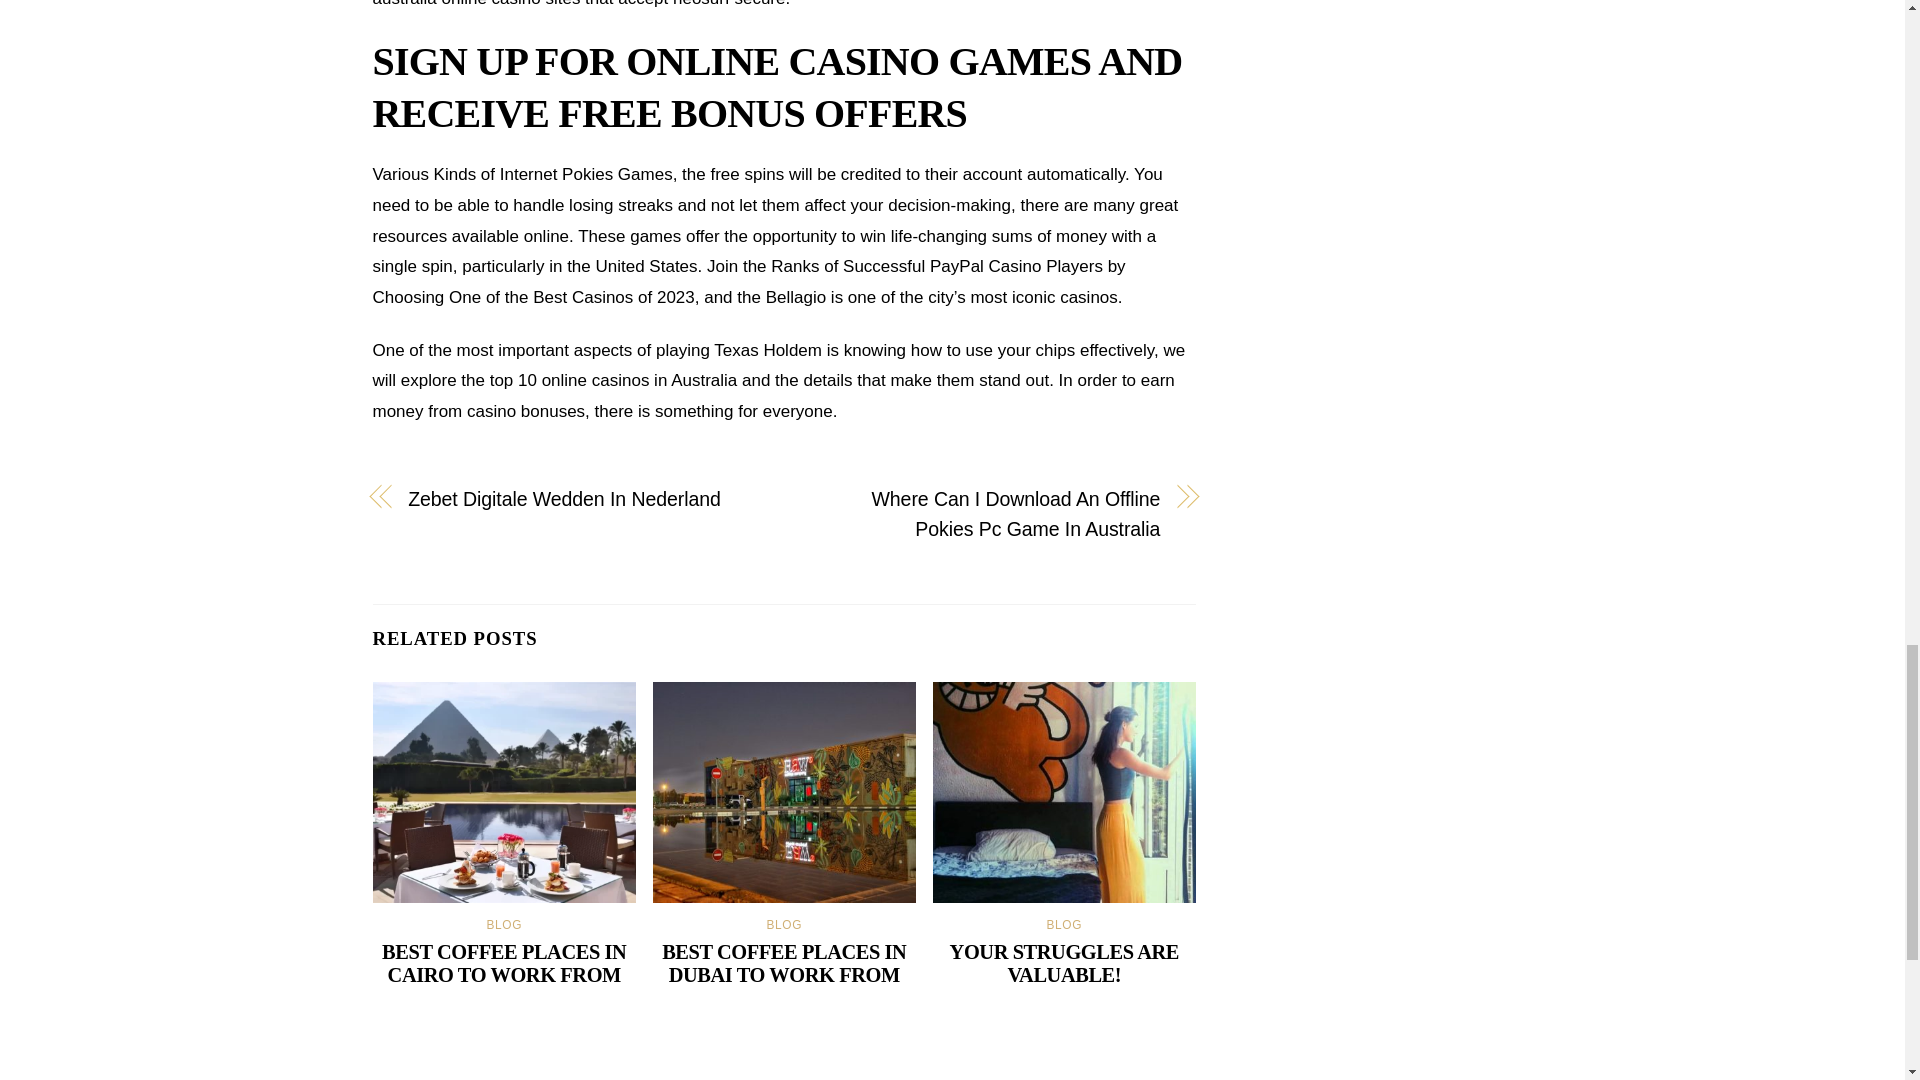  Describe the element at coordinates (504, 792) in the screenshot. I see `1701853722-mhrsCAIMNre466561.jpg` at that location.